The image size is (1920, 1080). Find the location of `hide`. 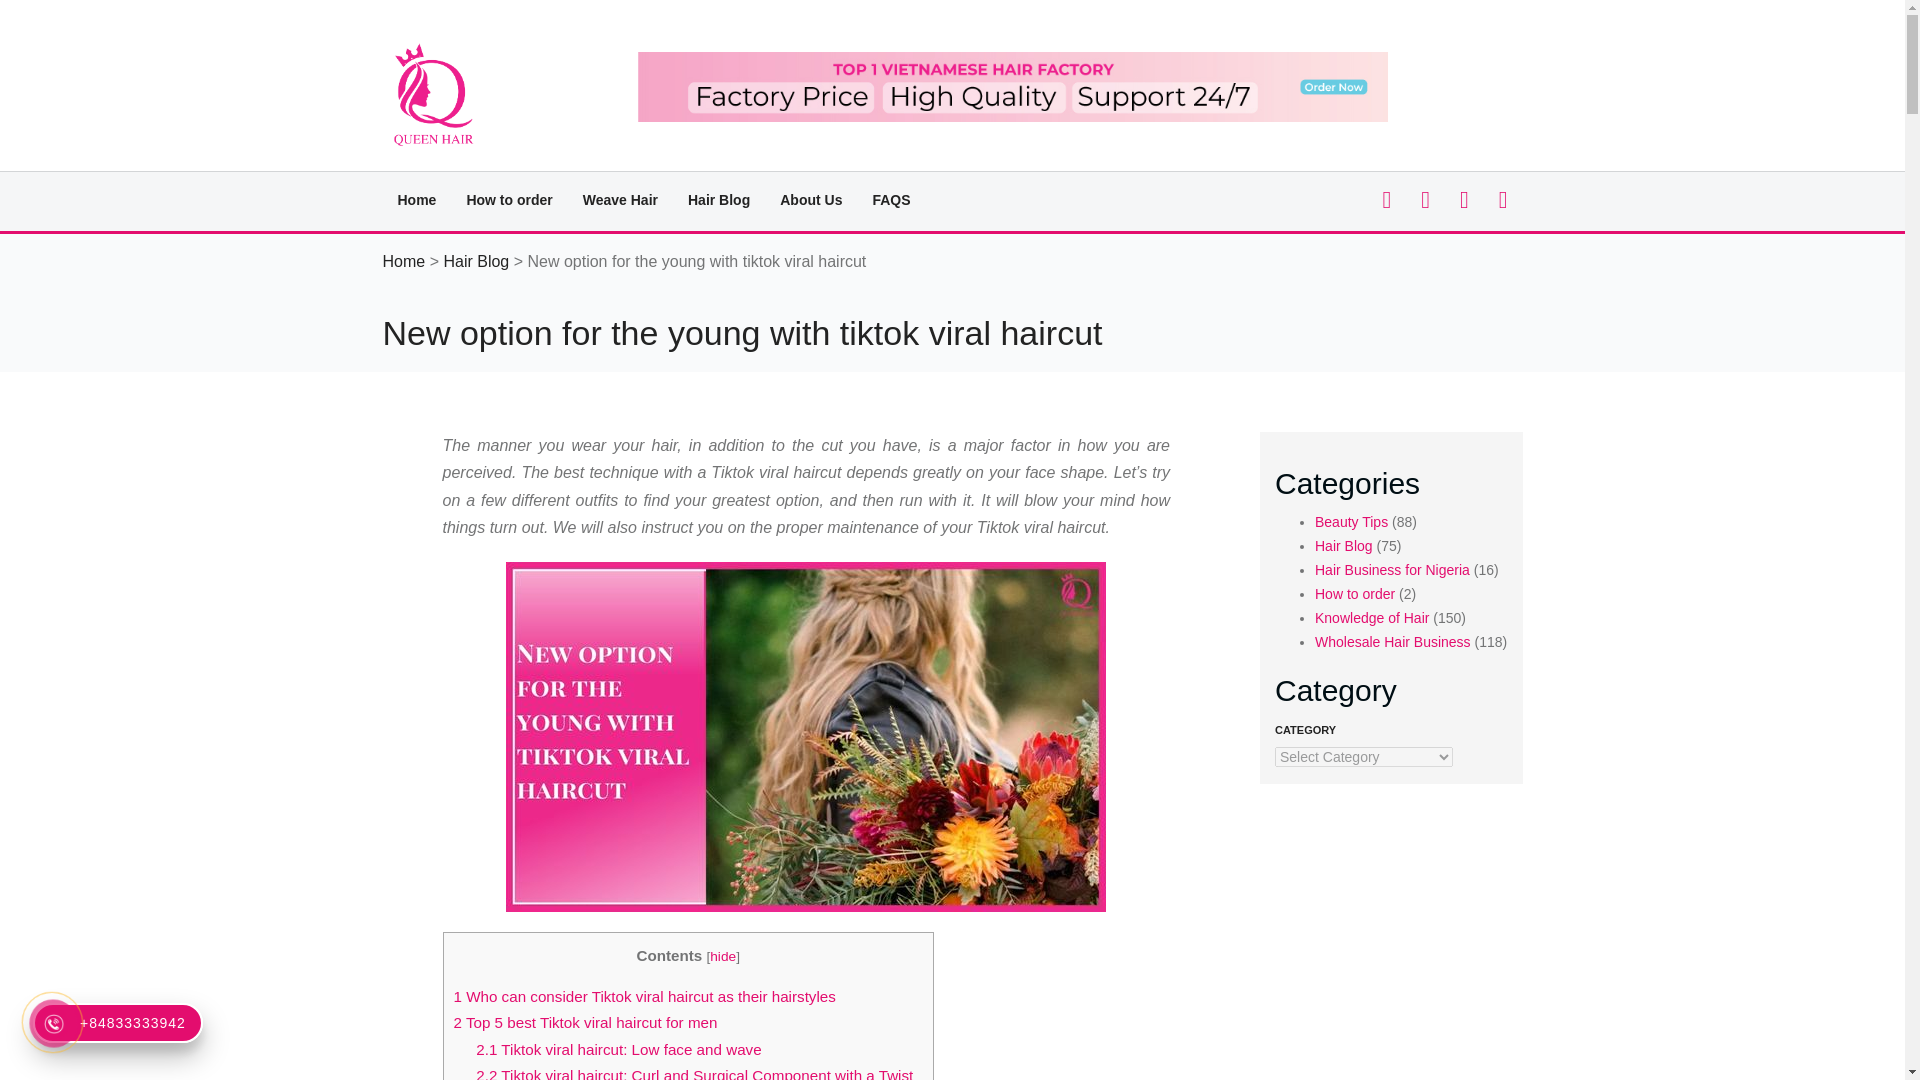

hide is located at coordinates (722, 956).